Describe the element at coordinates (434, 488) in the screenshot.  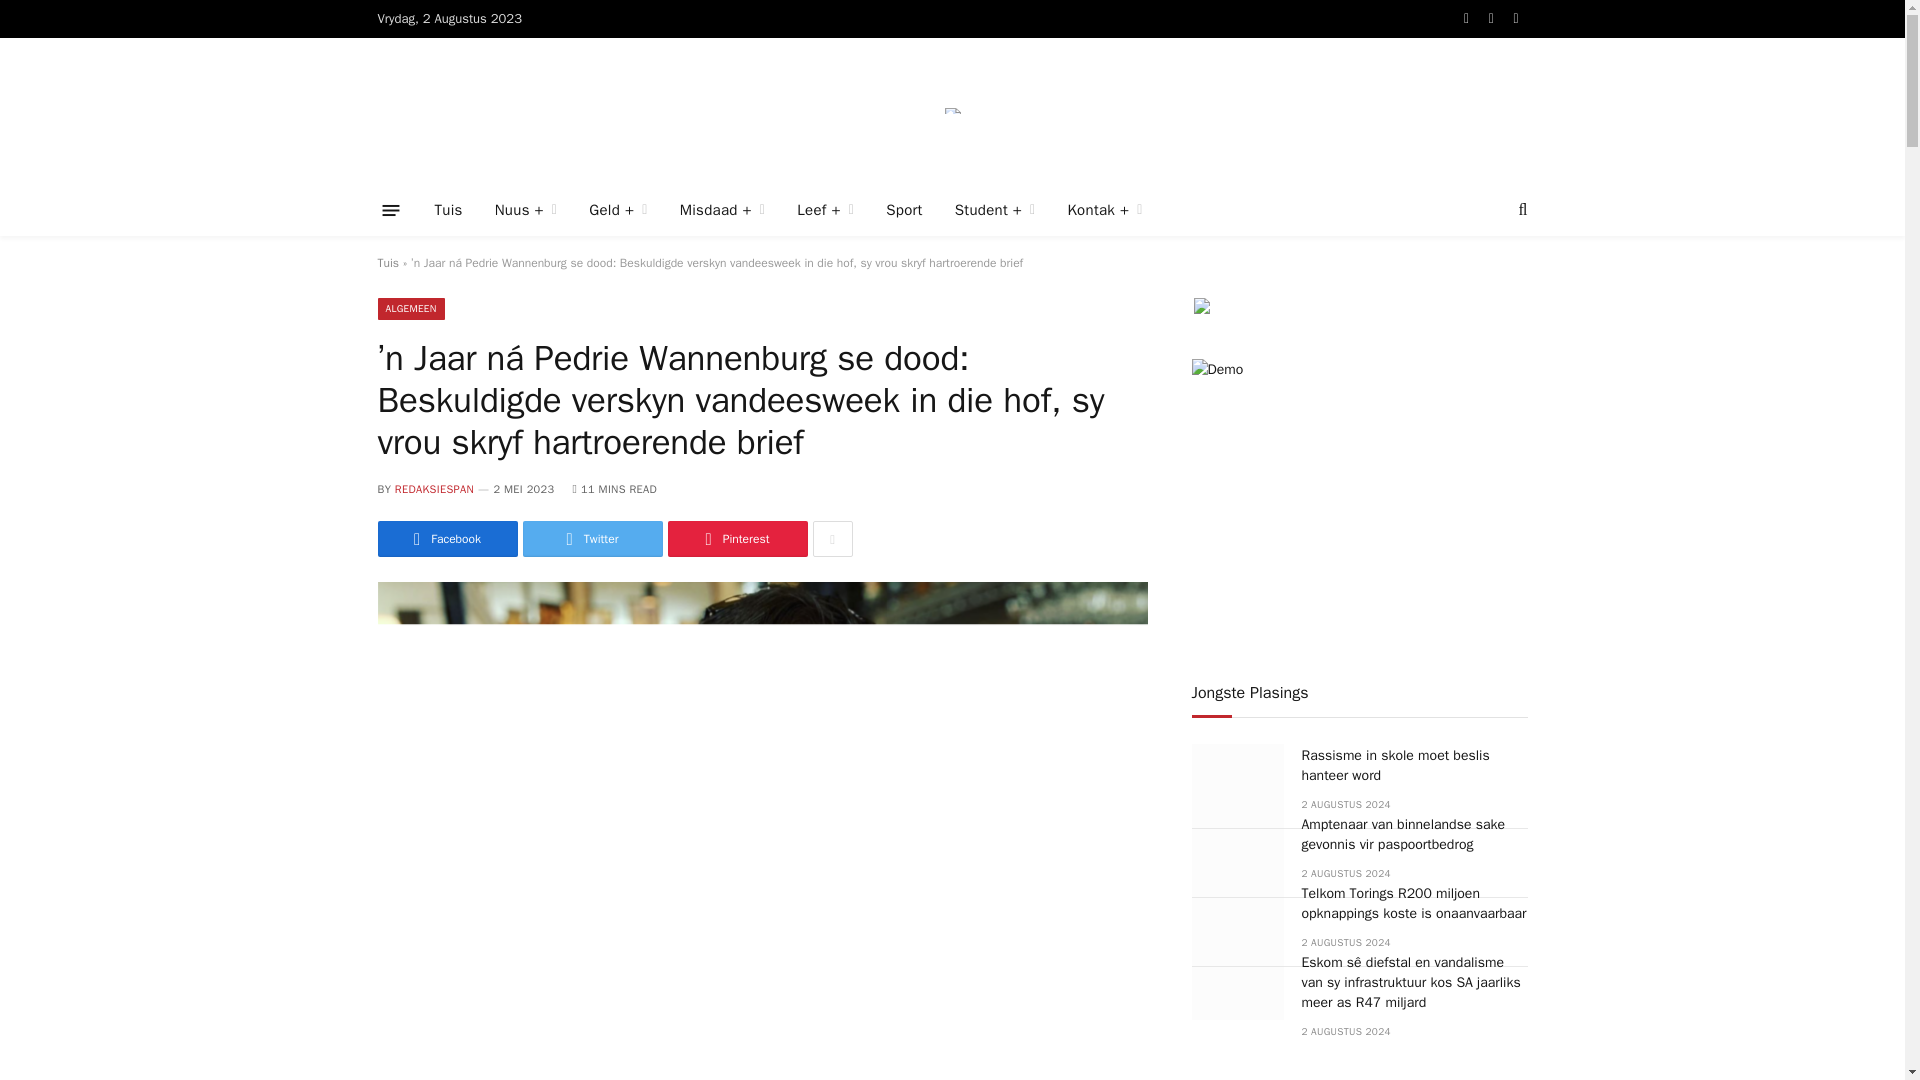
I see `Plasings deur Redaksiespan` at that location.